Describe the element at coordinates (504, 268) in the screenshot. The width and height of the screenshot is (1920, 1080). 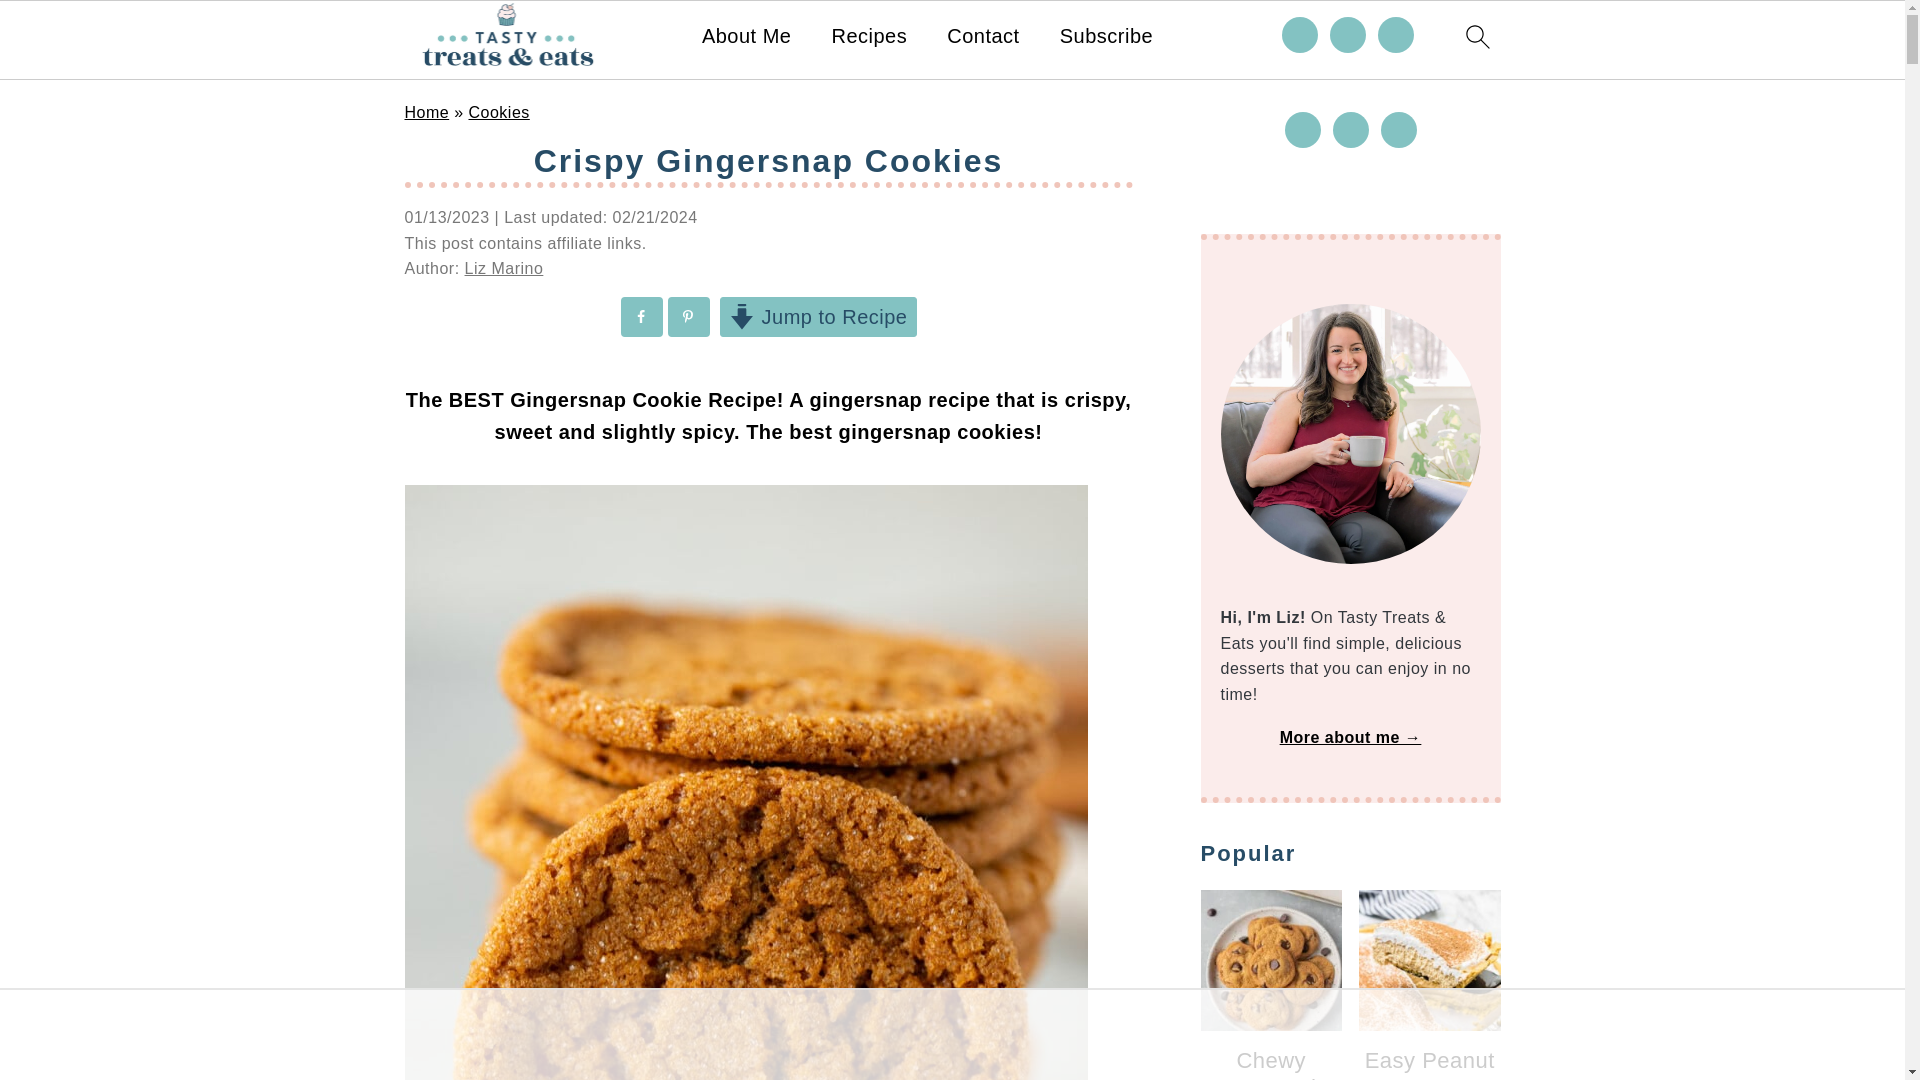
I see `Liz Marino` at that location.